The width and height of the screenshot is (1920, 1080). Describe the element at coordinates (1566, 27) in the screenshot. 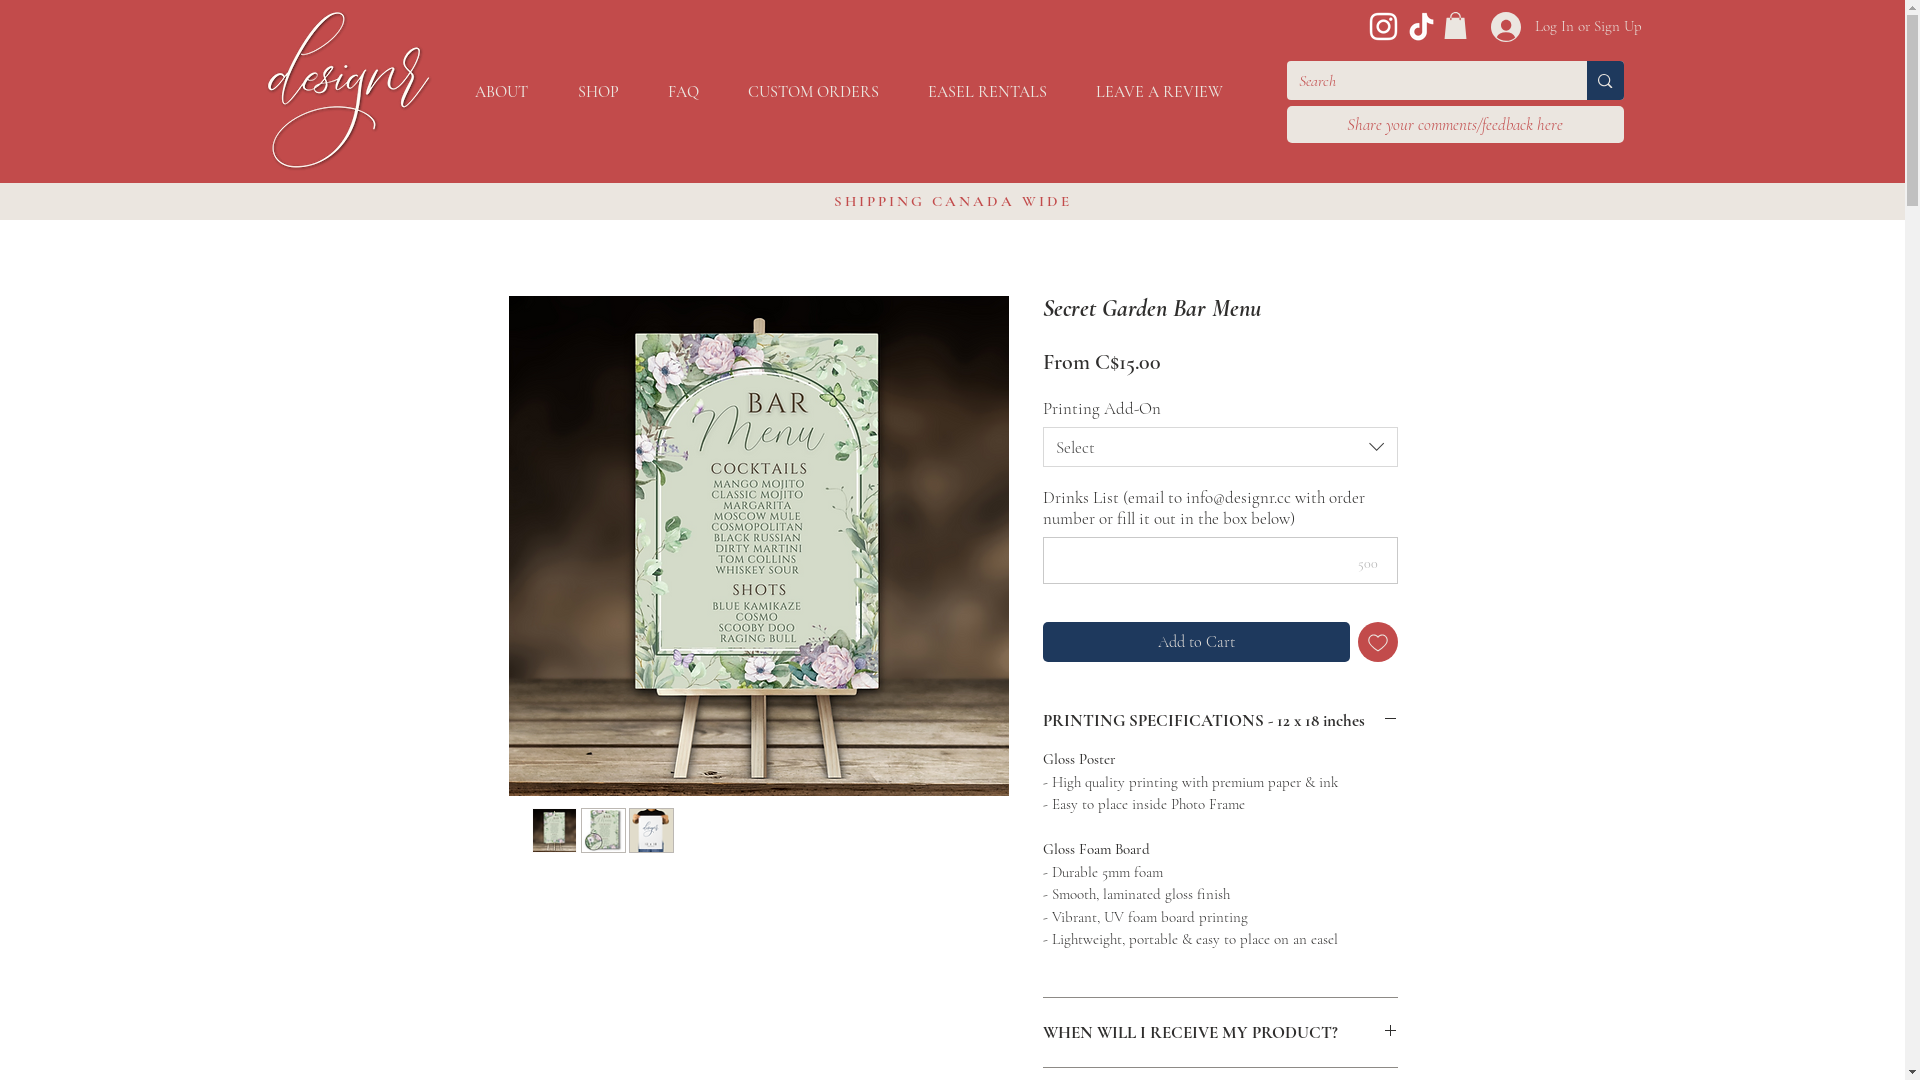

I see `Log In or Sign Up` at that location.